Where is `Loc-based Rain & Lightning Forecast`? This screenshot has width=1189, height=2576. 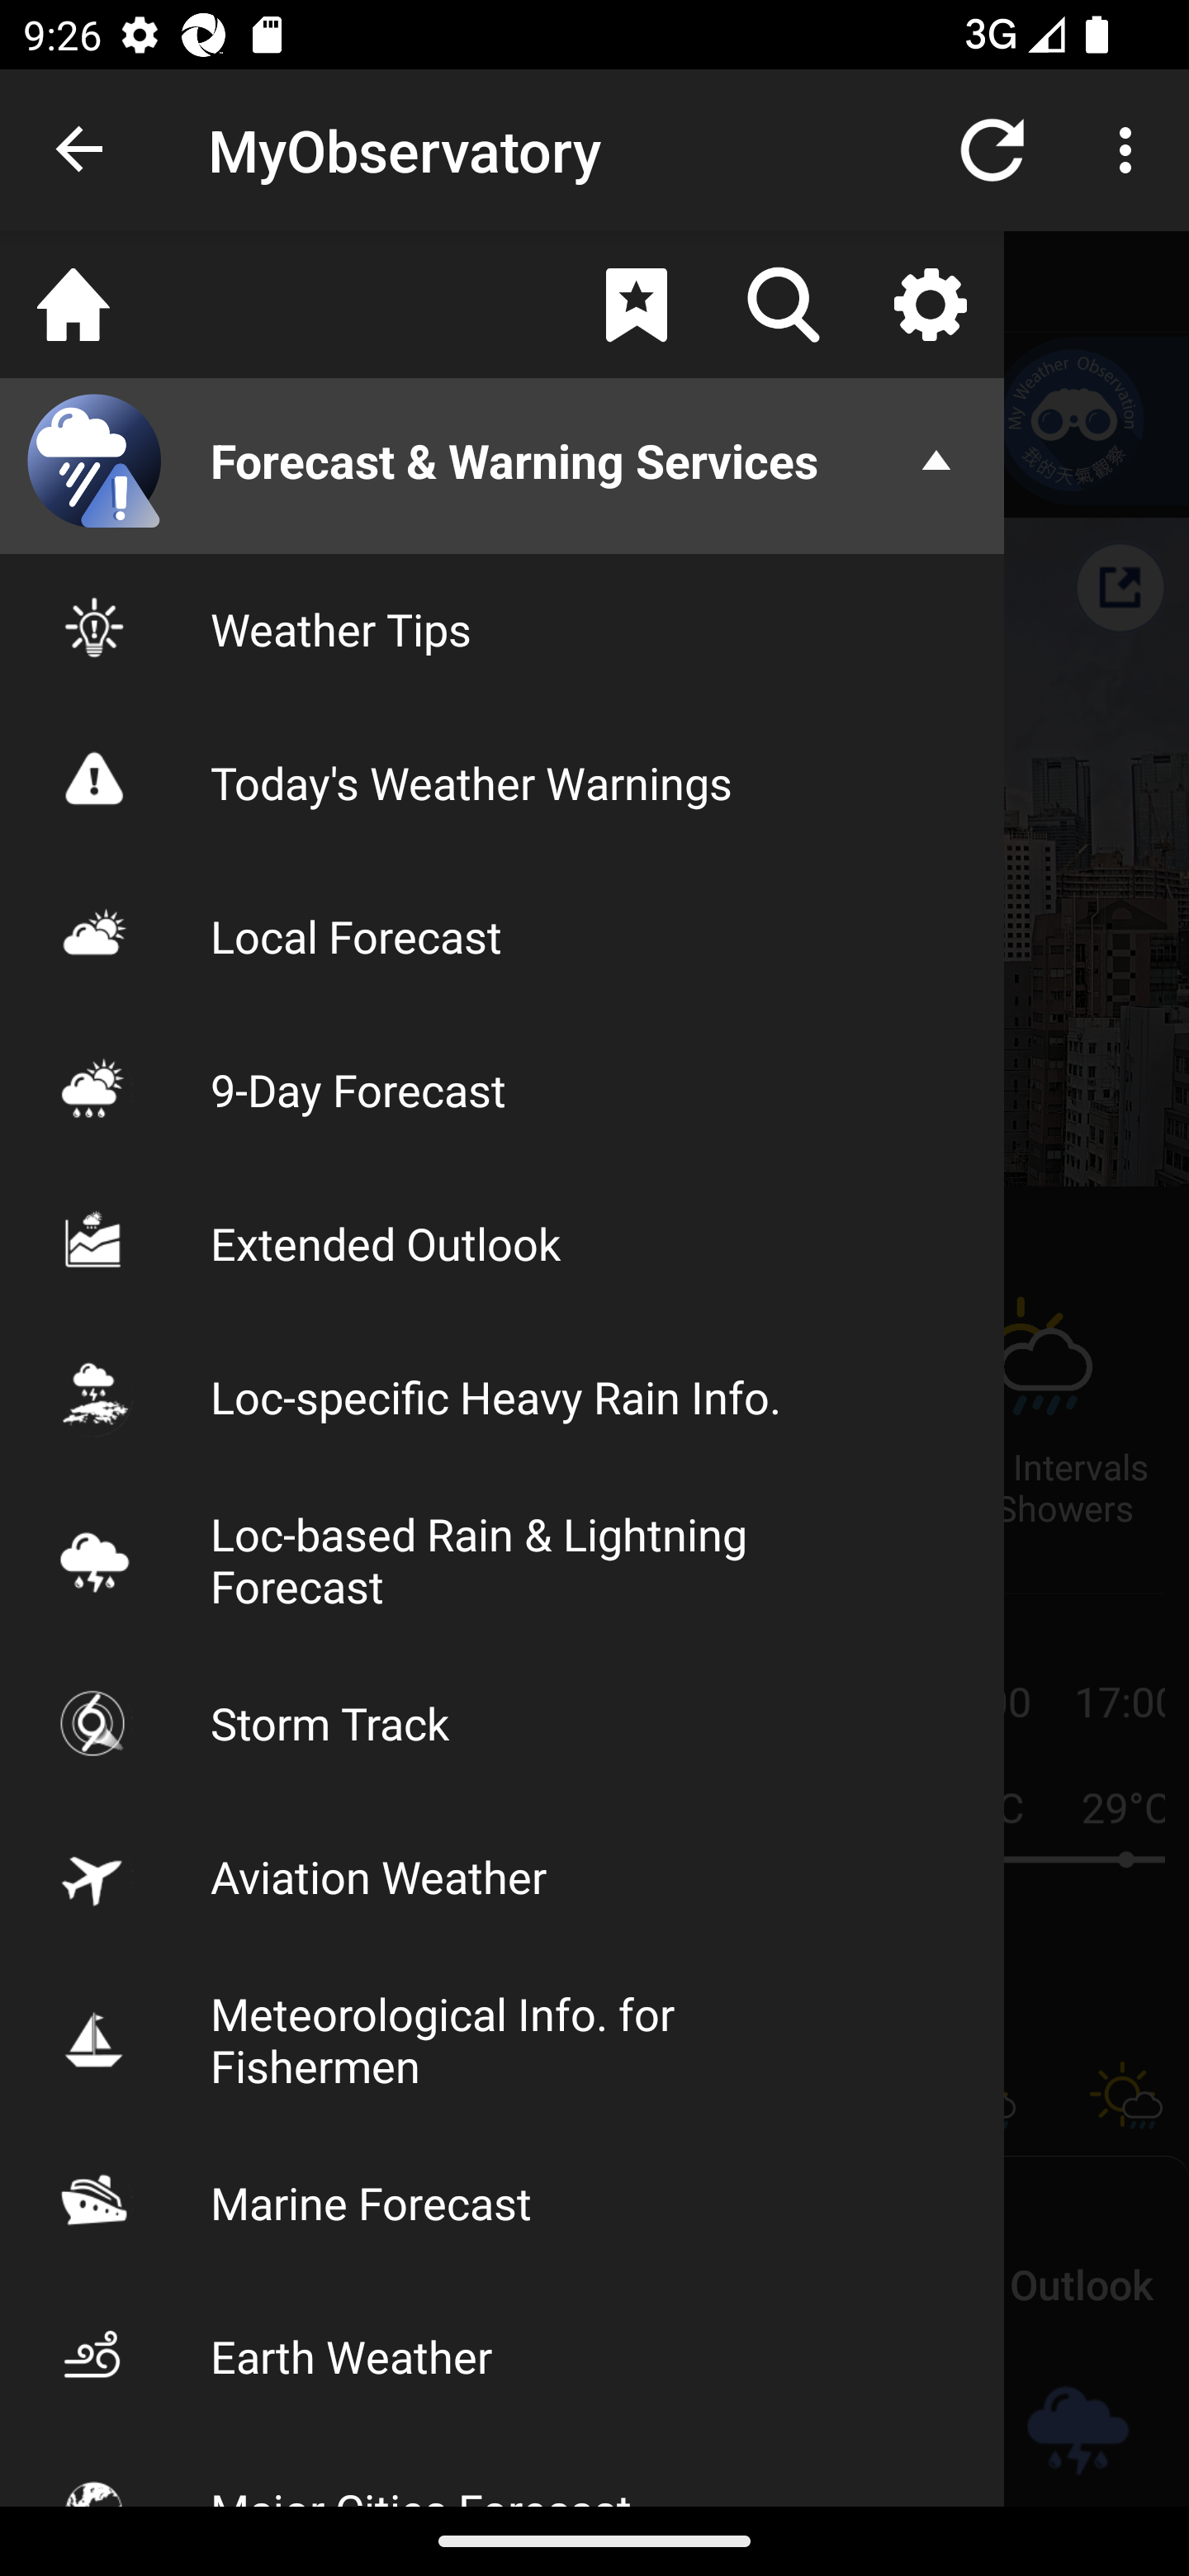
Loc-based Rain & Lightning Forecast is located at coordinates (502, 1559).